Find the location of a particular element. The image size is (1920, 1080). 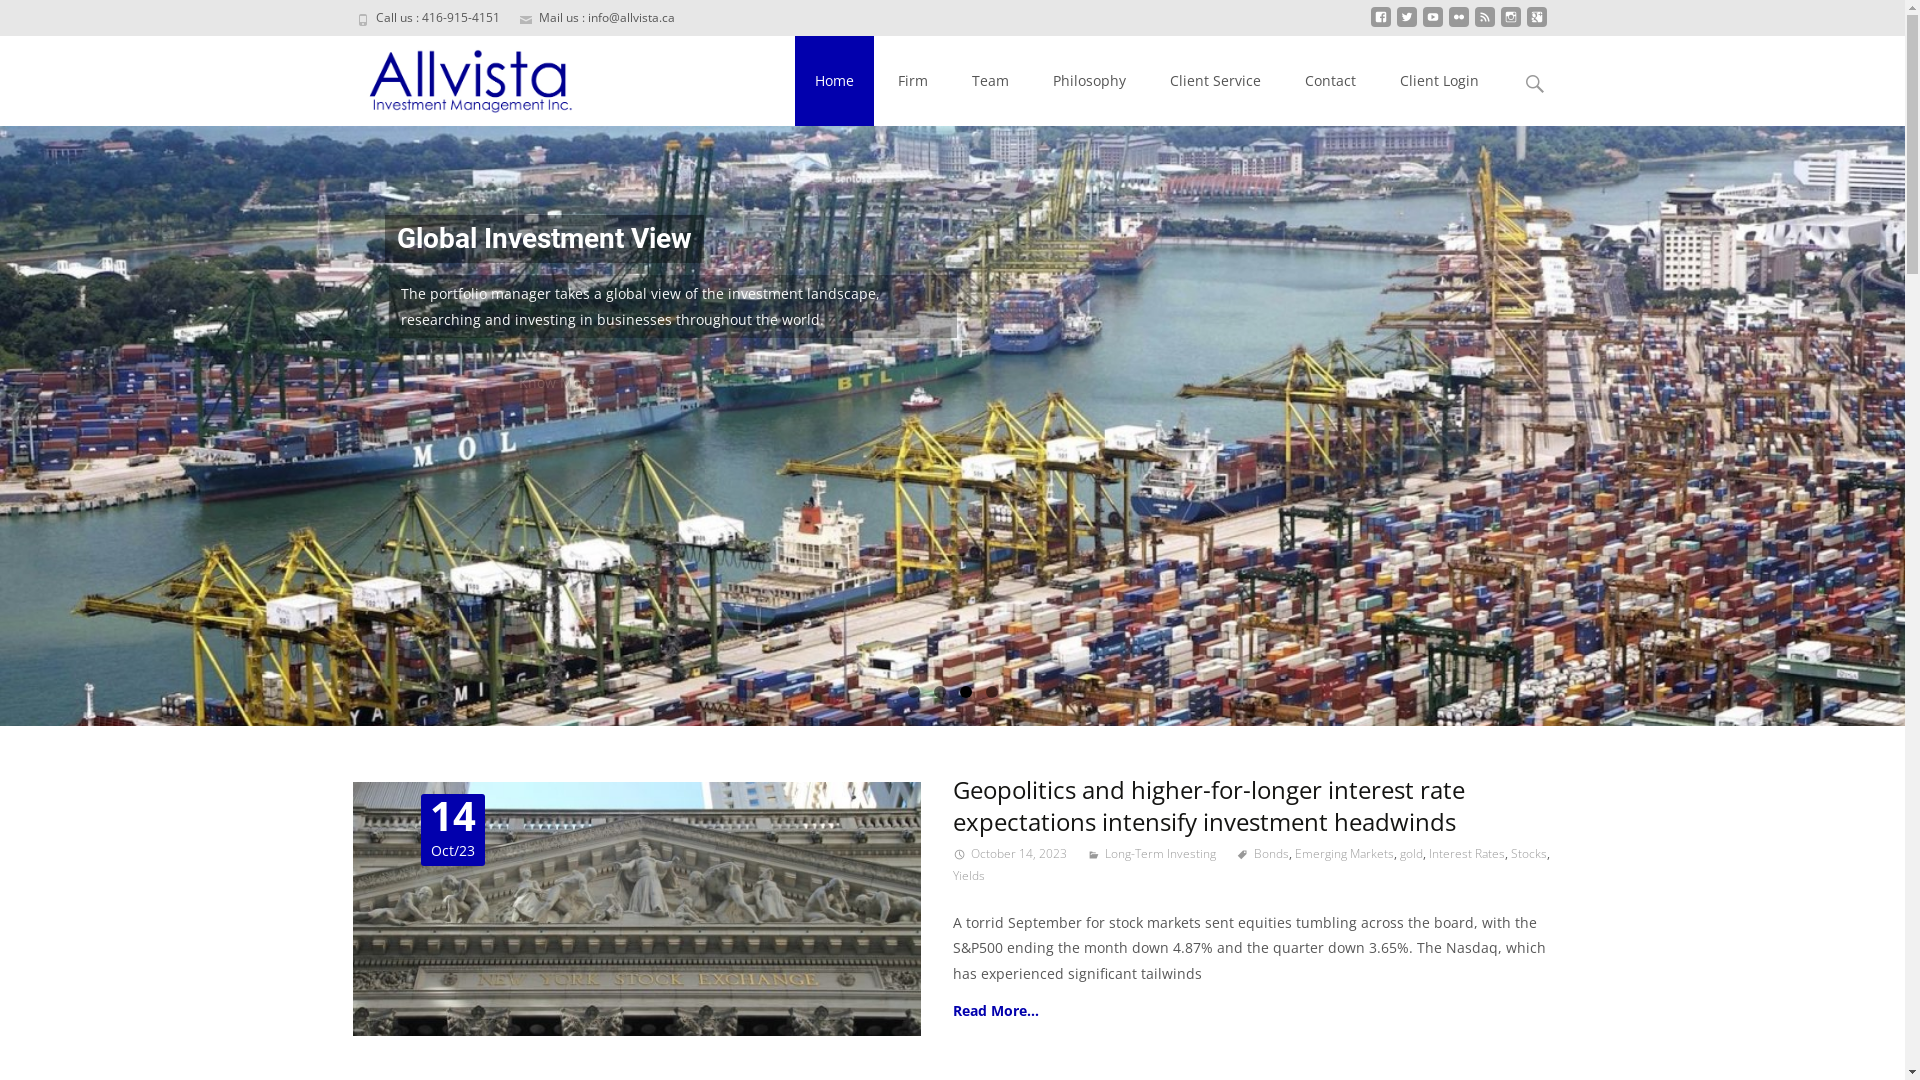

feed is located at coordinates (1484, 24).